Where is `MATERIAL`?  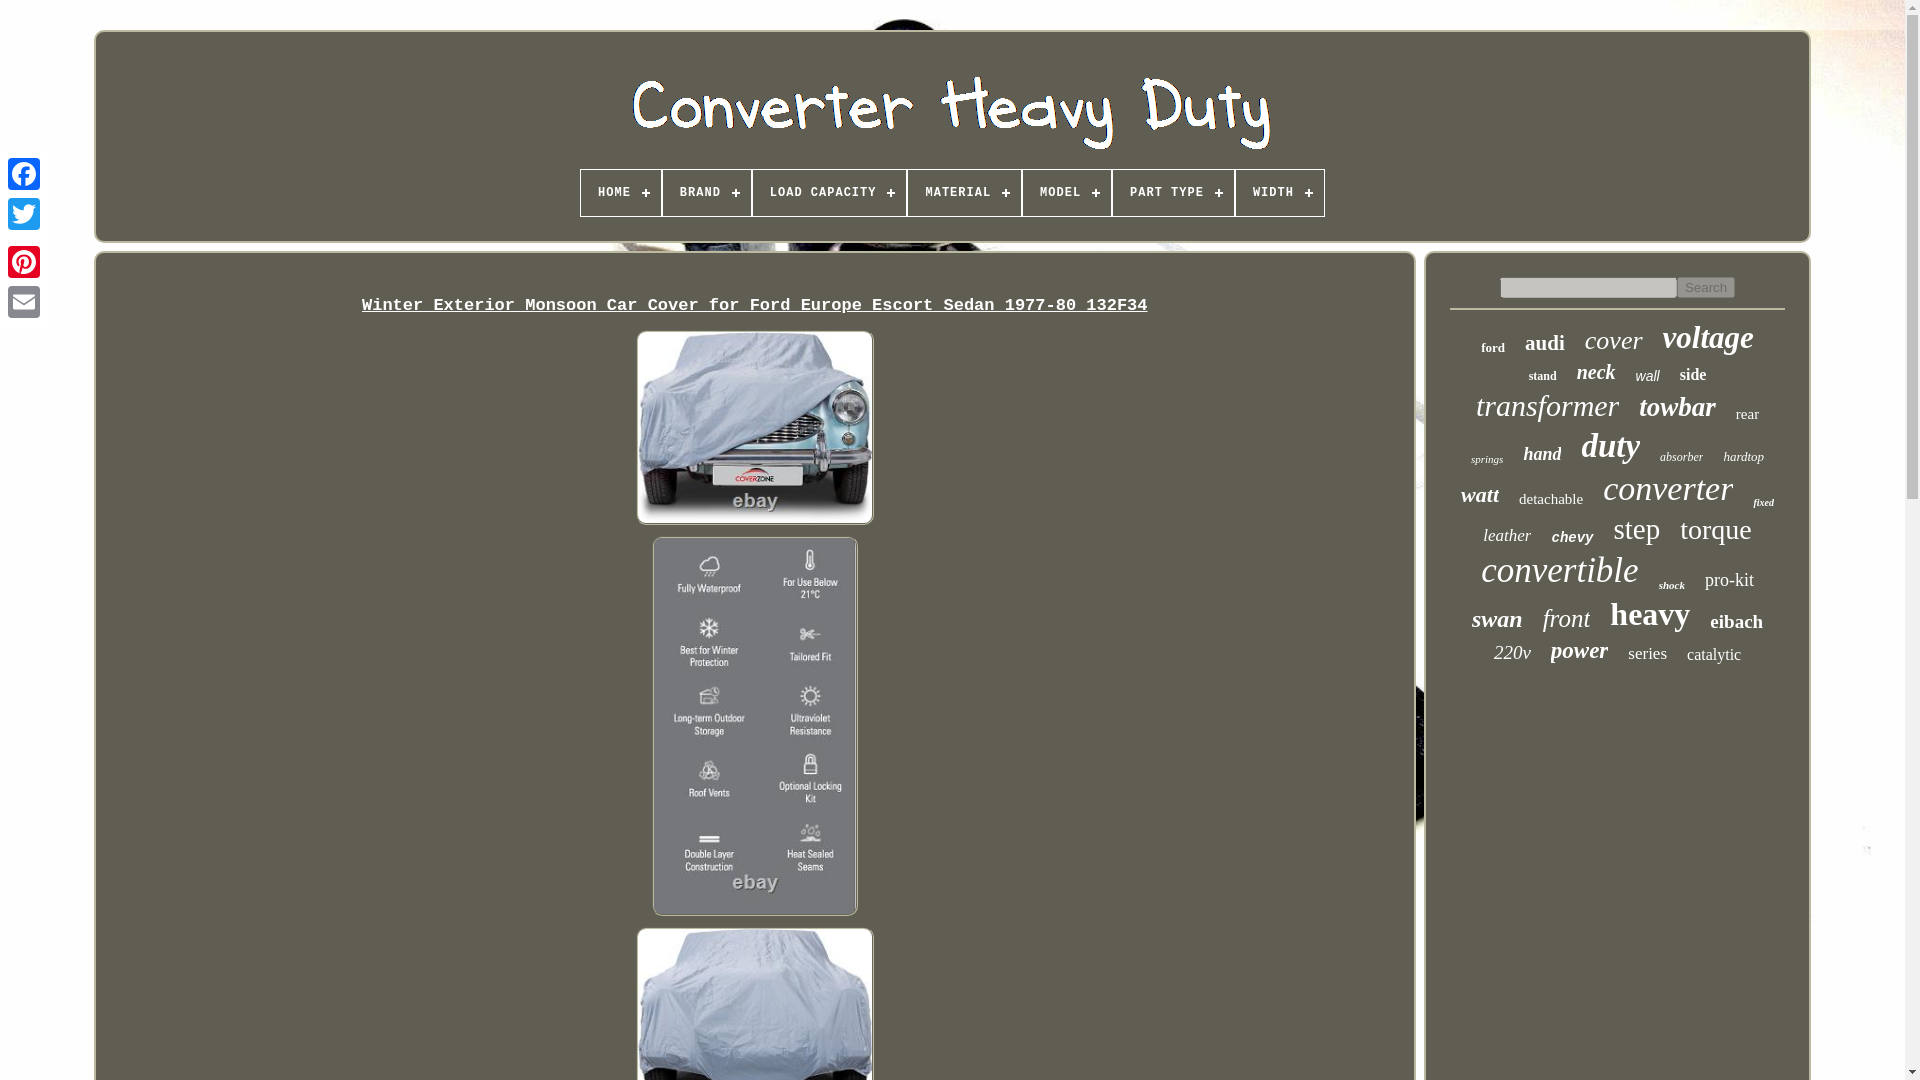 MATERIAL is located at coordinates (964, 192).